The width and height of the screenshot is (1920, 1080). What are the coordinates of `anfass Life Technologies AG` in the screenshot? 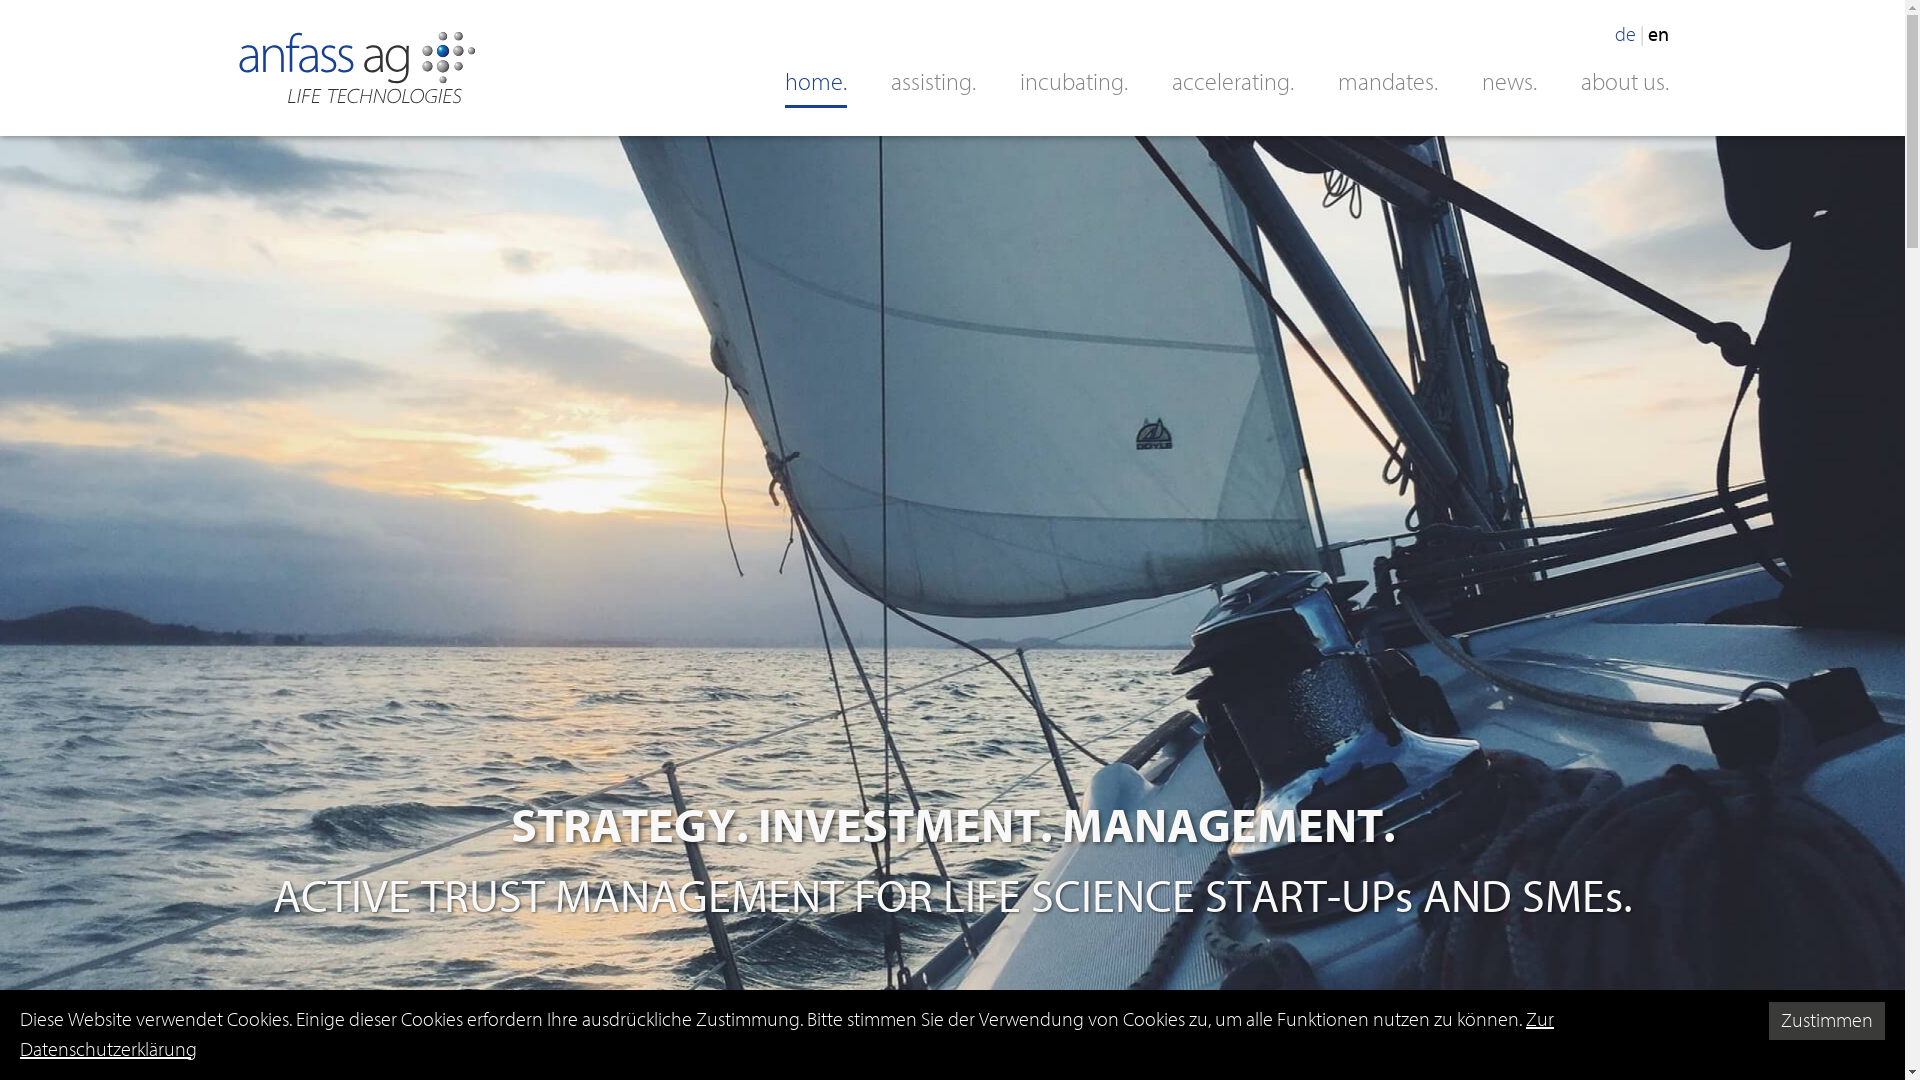 It's located at (356, 68).